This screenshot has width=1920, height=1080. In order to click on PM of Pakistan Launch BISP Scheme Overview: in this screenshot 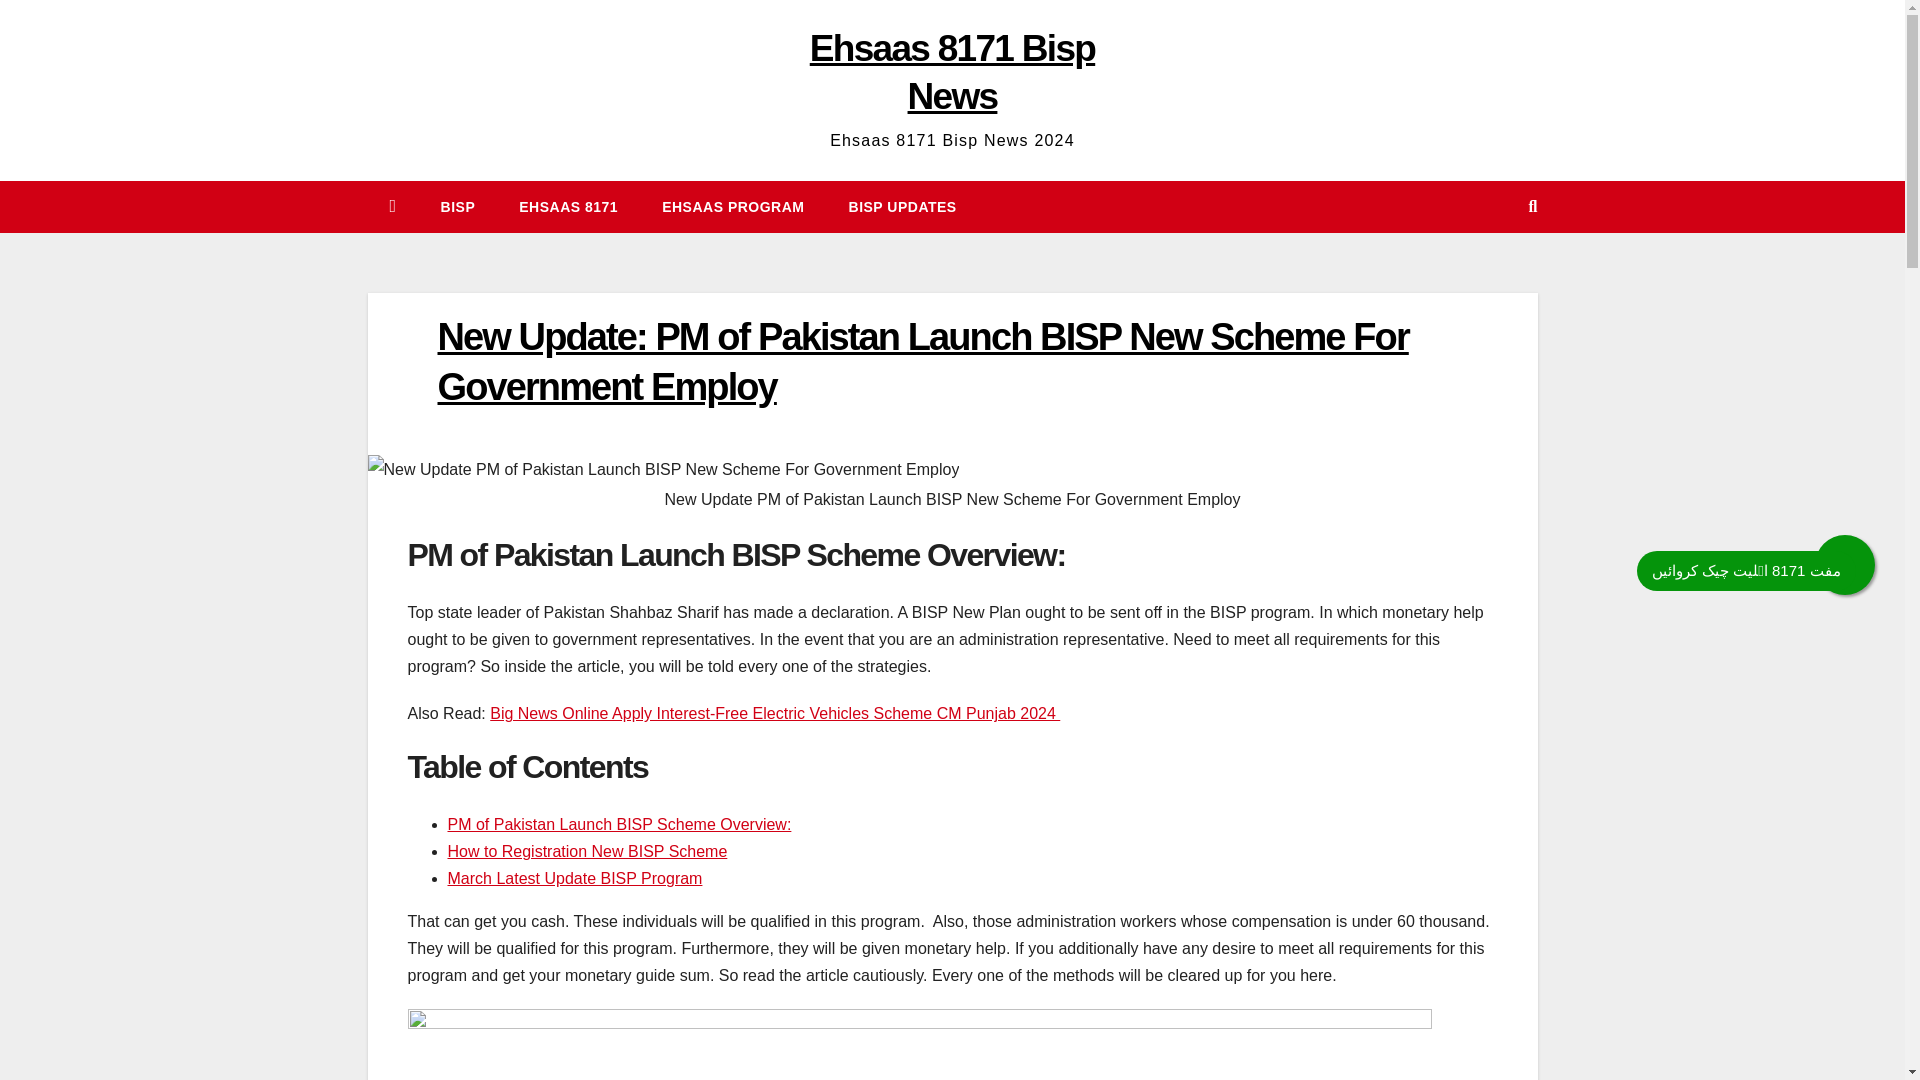, I will do `click(619, 824)`.